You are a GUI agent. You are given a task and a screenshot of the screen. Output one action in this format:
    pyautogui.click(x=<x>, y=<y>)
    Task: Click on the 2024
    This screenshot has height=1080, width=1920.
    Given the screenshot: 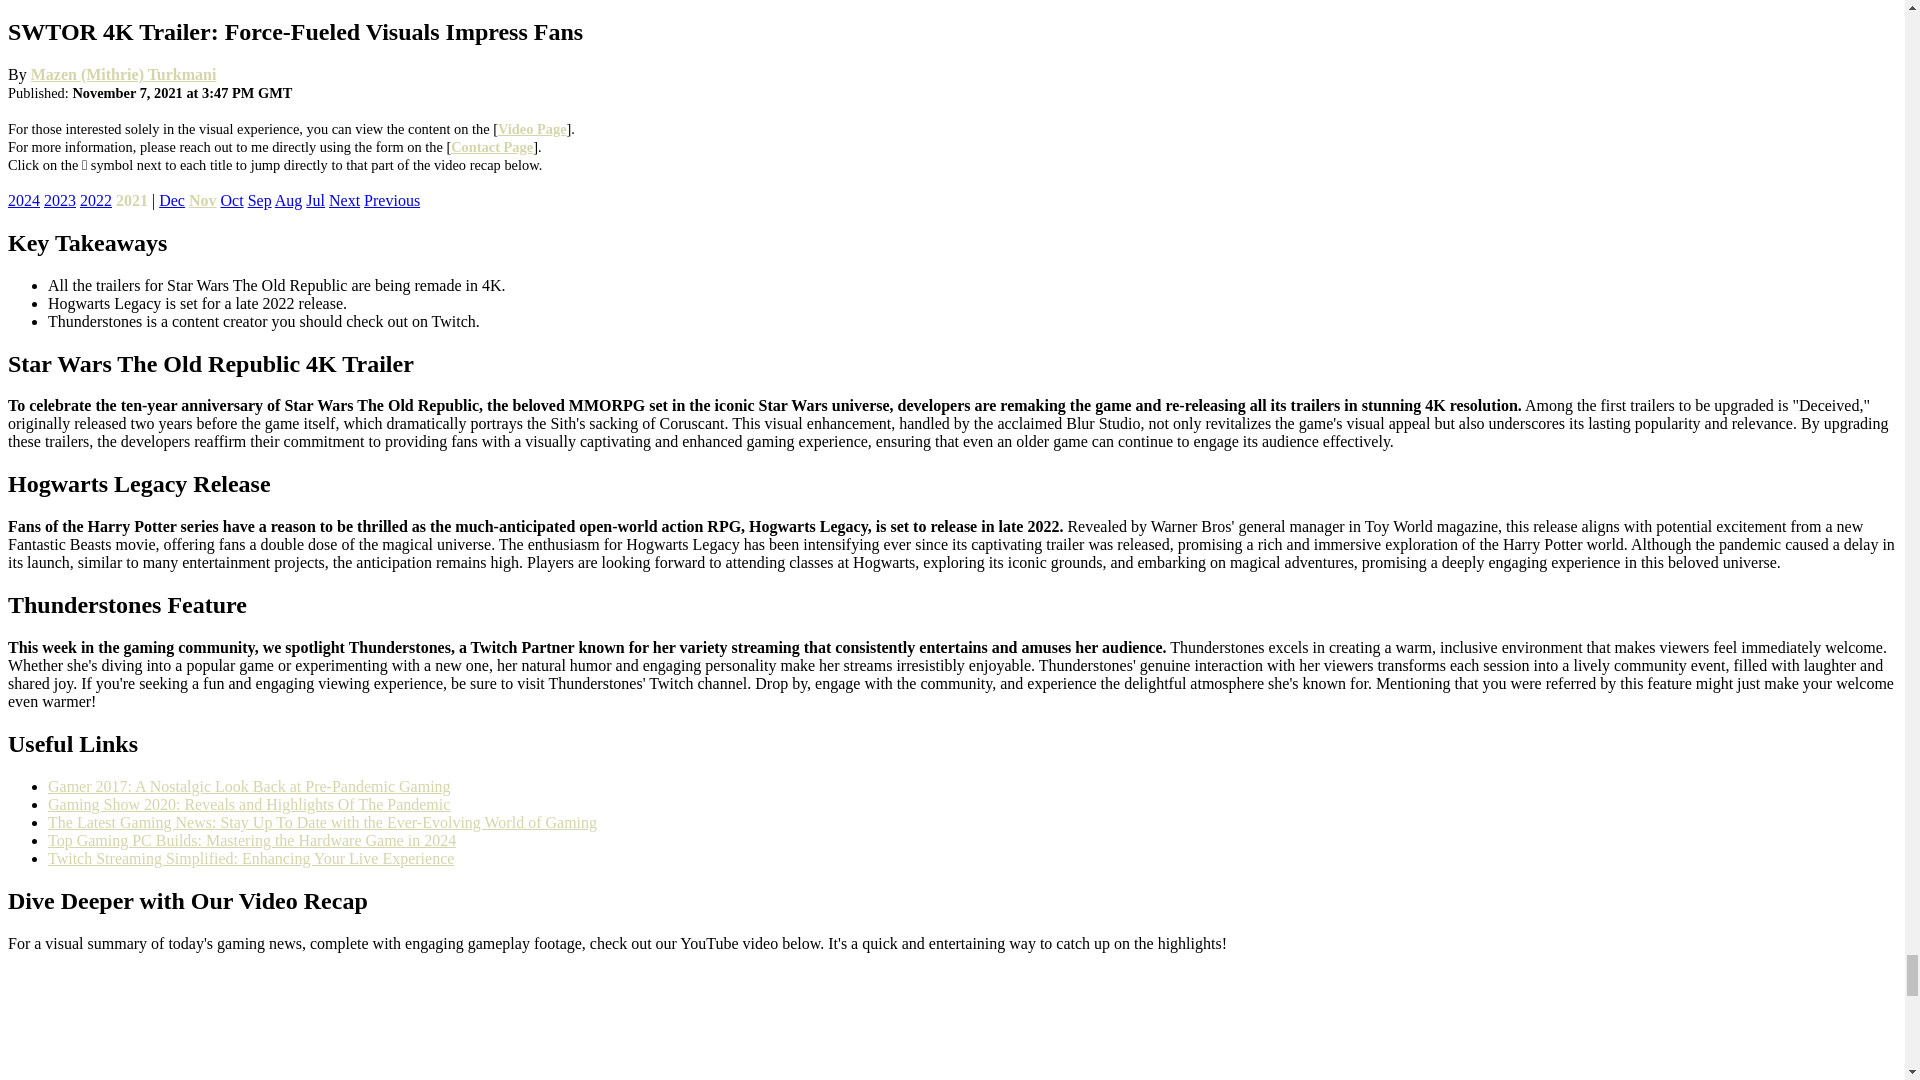 What is the action you would take?
    pyautogui.click(x=24, y=200)
    